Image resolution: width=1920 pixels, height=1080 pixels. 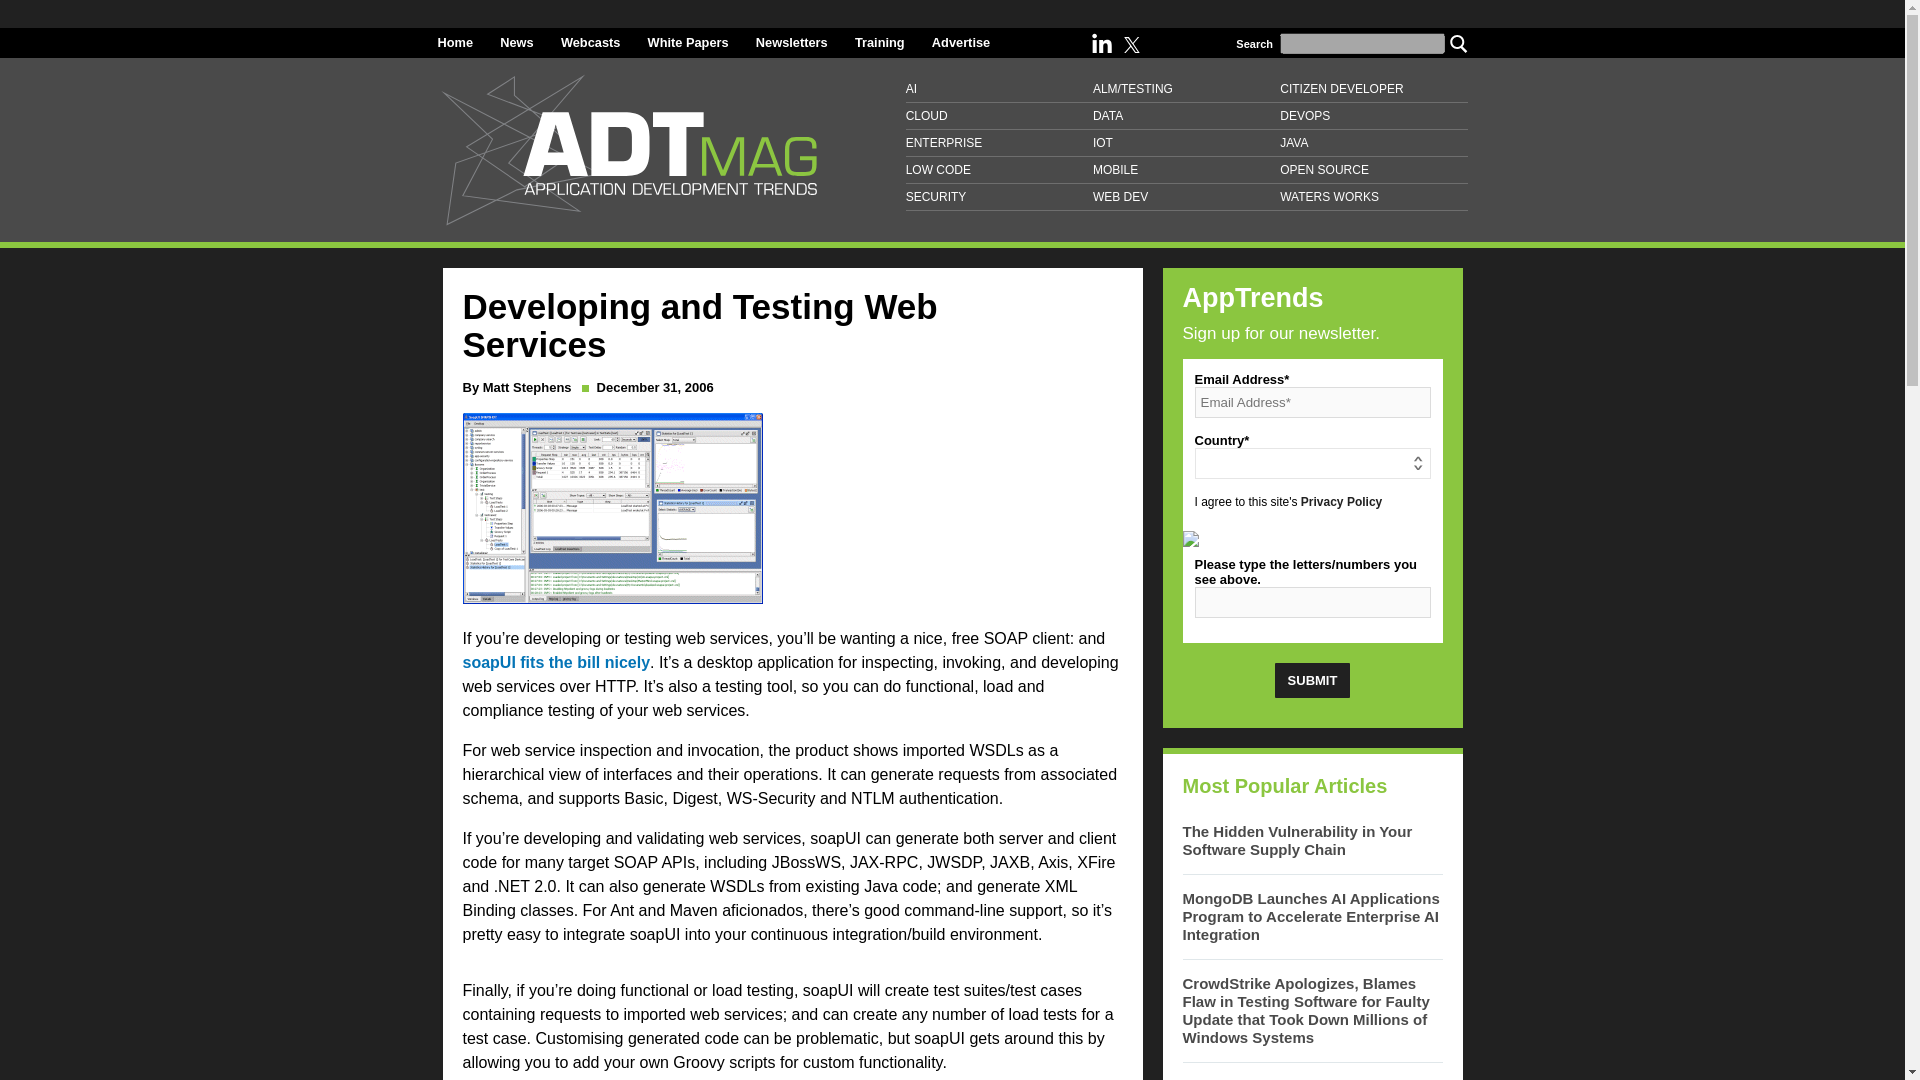 I want to click on CITIZEN DEVELOPER, so click(x=1373, y=88).